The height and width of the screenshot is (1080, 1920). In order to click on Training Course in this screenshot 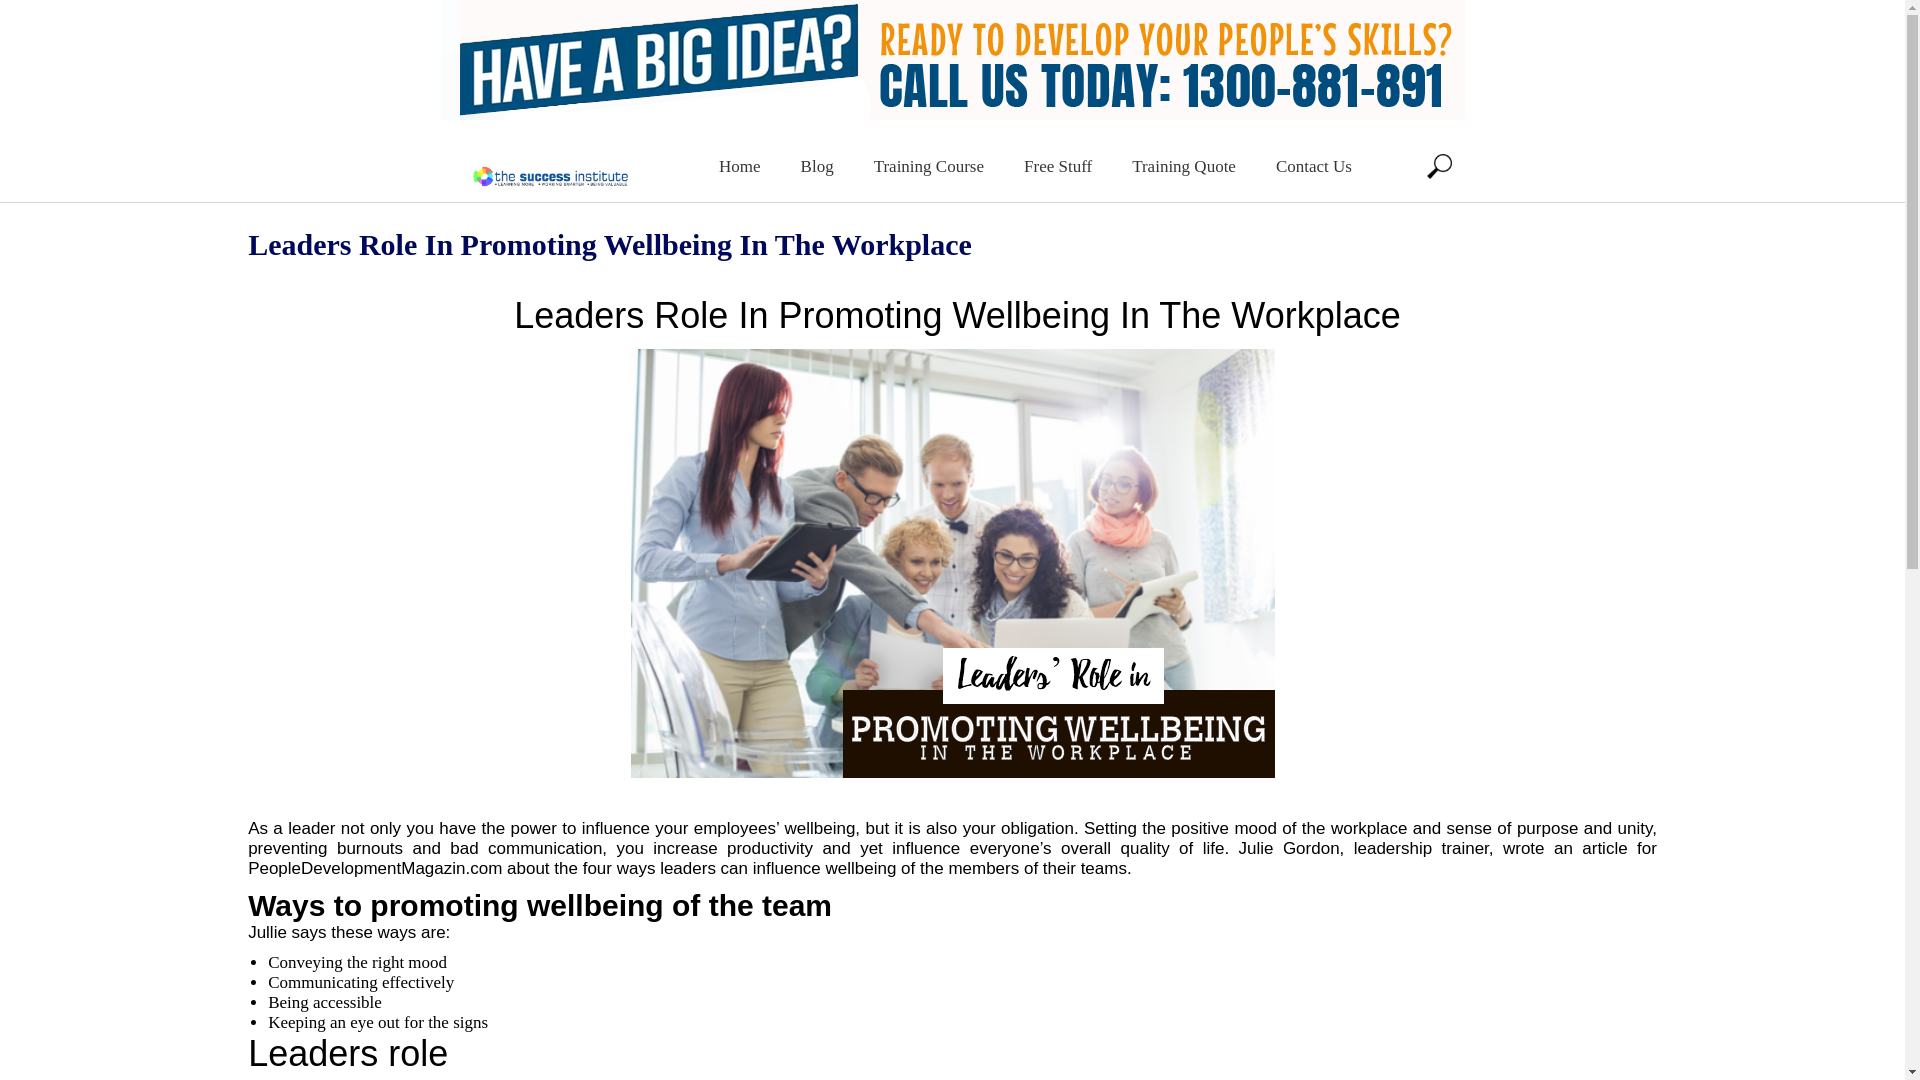, I will do `click(929, 164)`.